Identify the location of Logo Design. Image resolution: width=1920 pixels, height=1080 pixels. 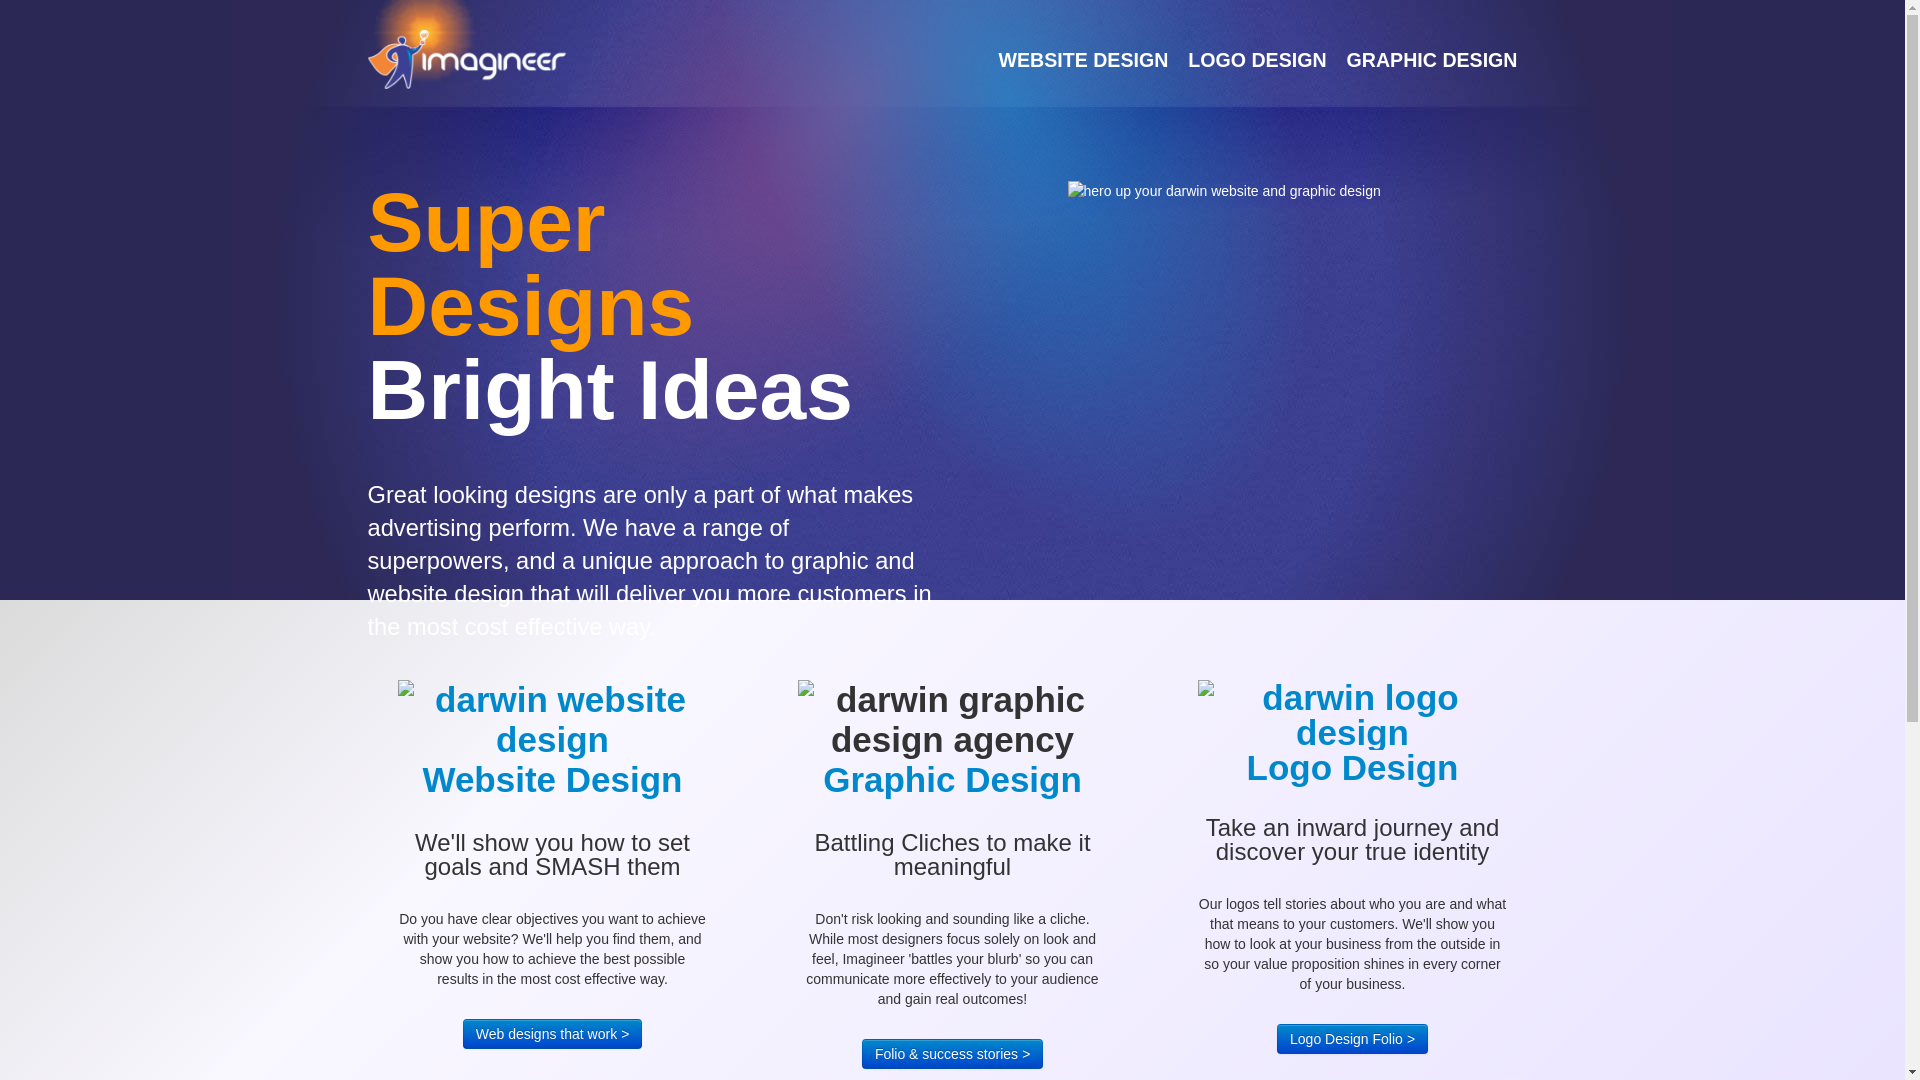
(1353, 734).